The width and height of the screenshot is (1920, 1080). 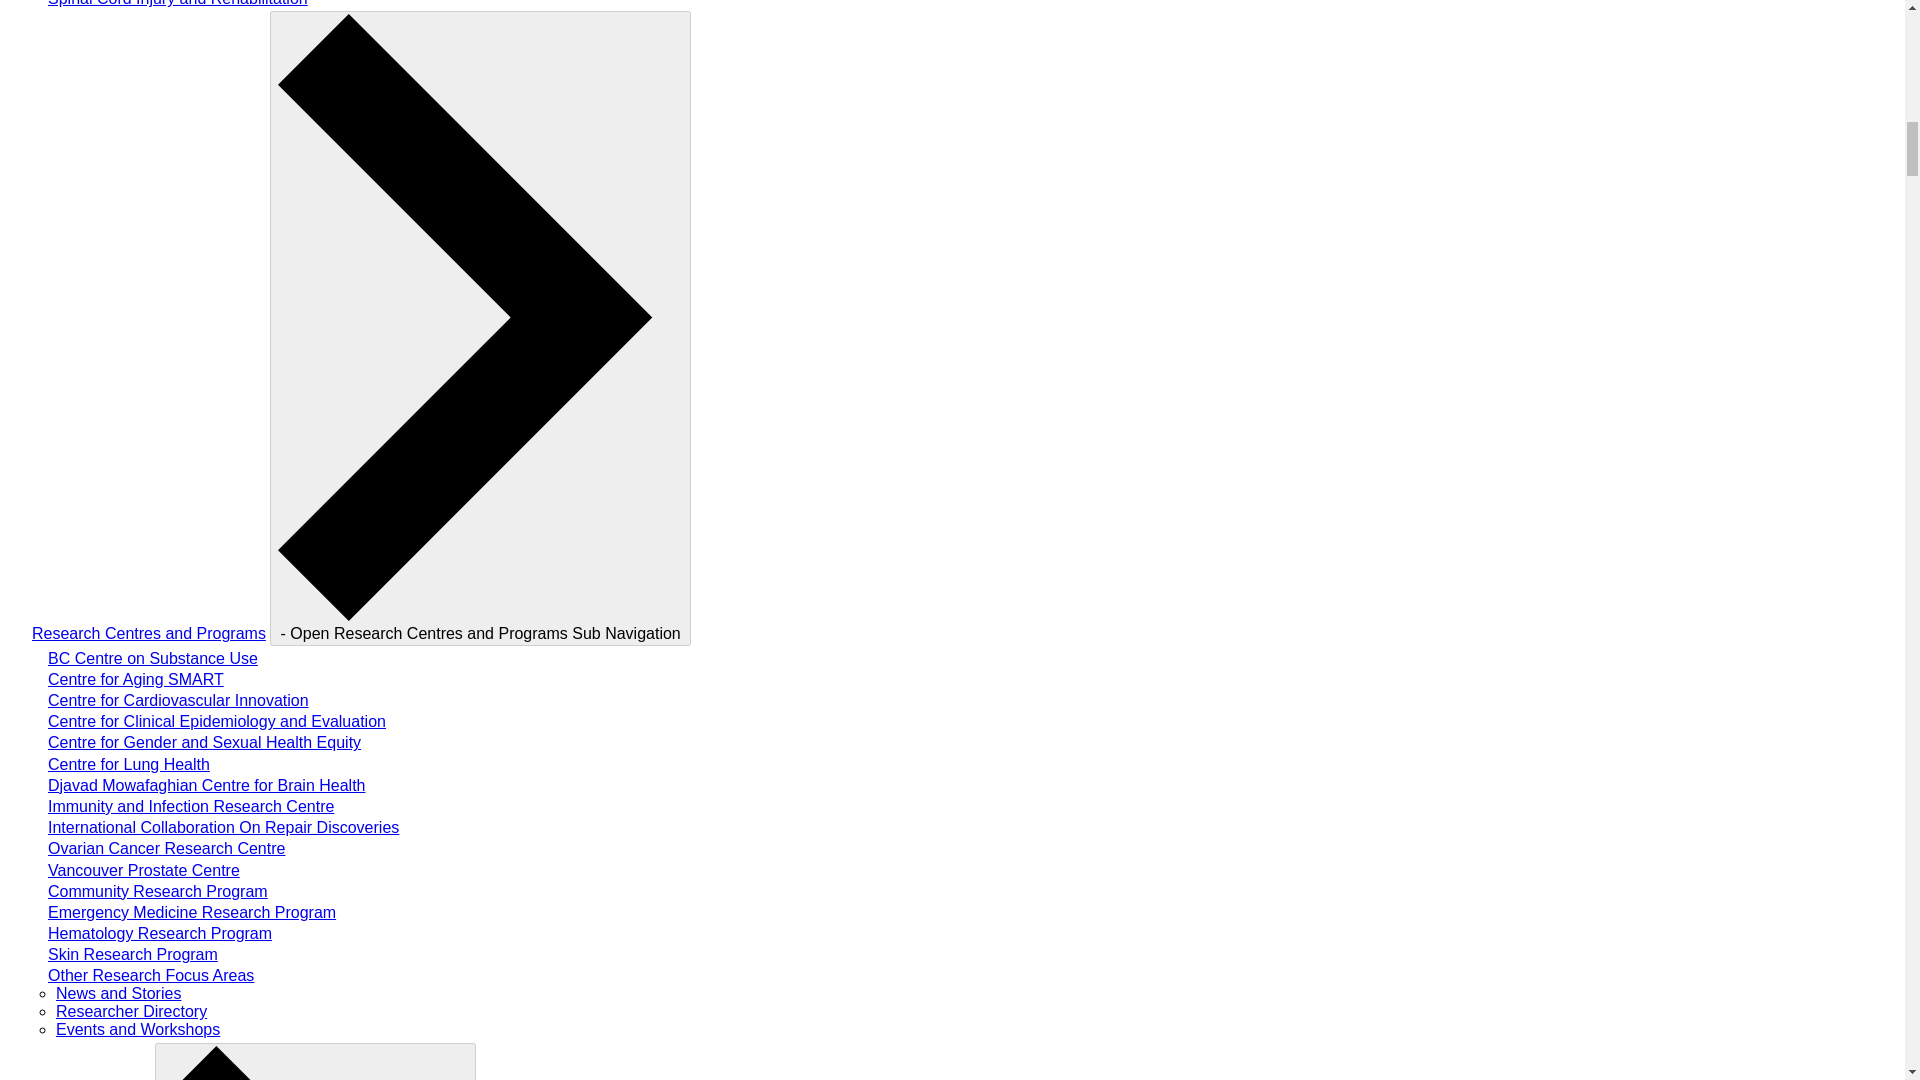 I want to click on Community Research Program, so click(x=158, y=891).